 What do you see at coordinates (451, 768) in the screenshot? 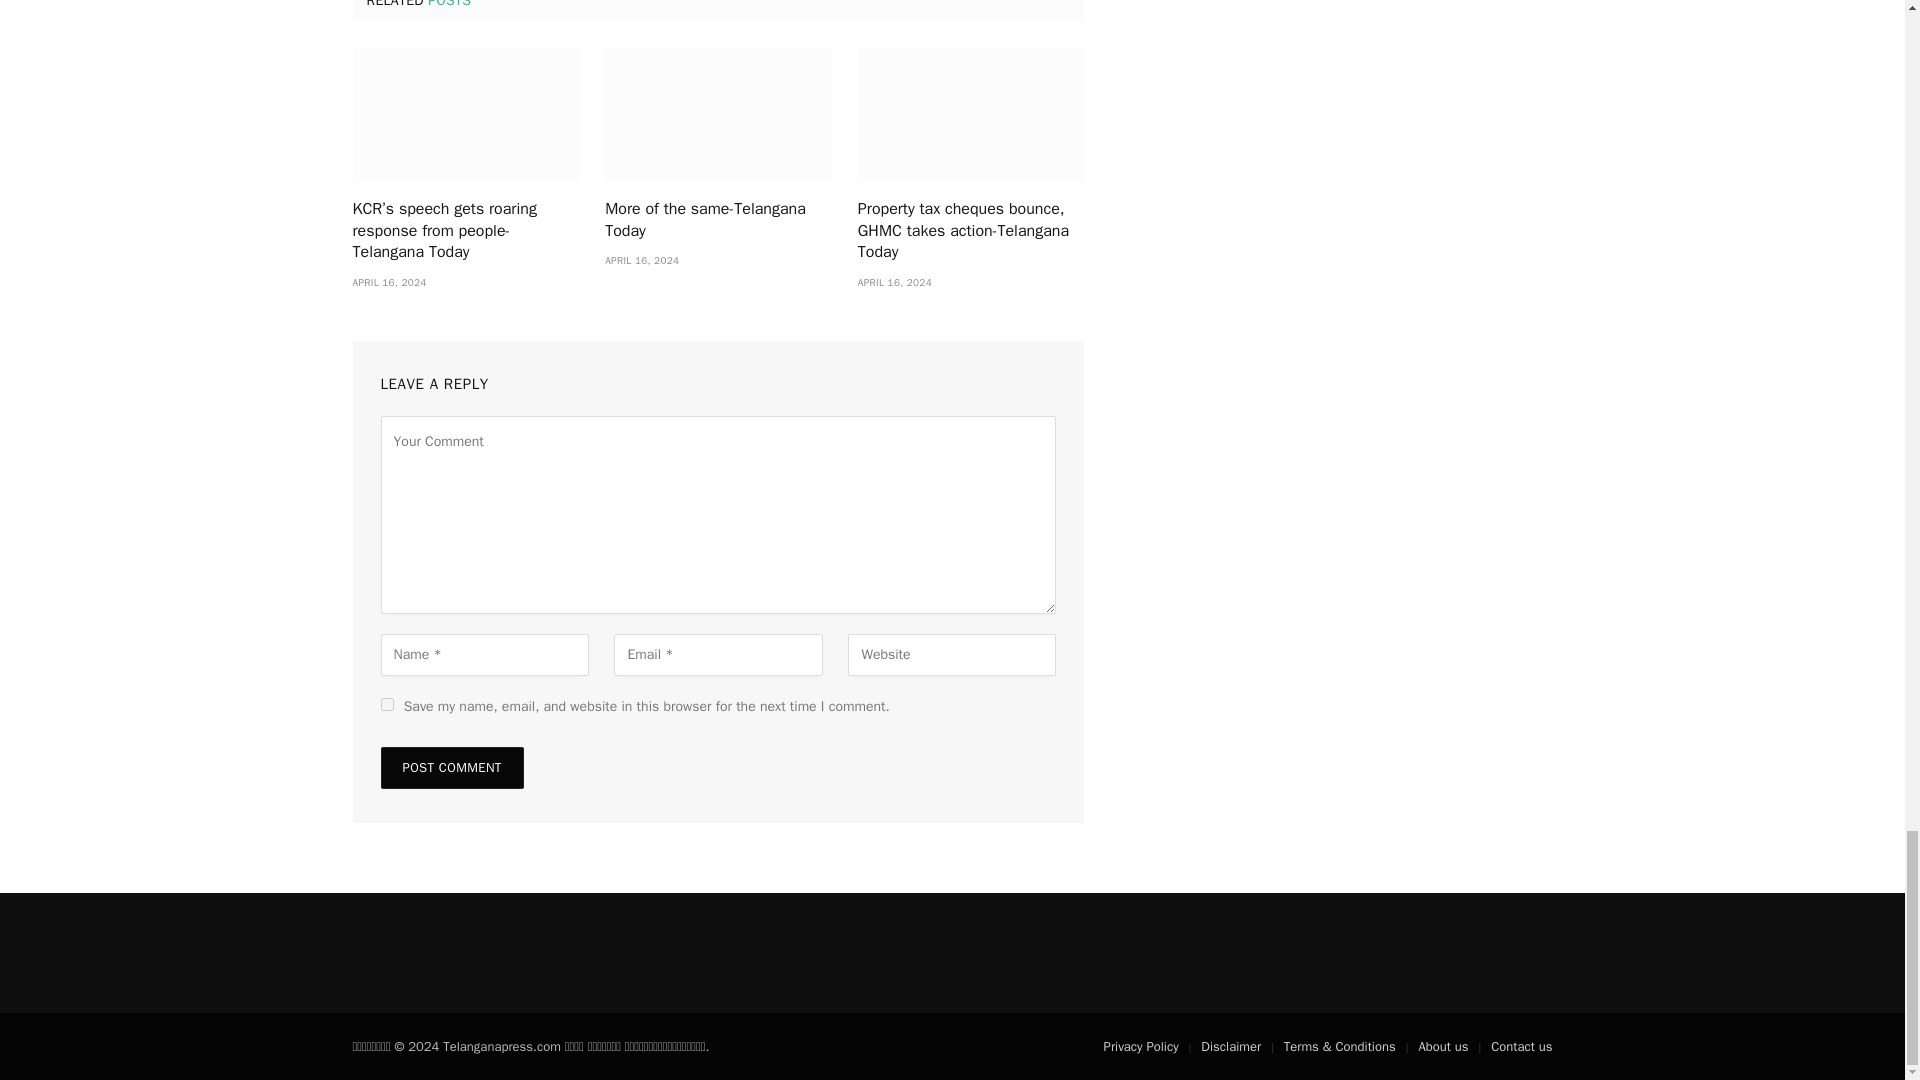
I see `Post Comment` at bounding box center [451, 768].